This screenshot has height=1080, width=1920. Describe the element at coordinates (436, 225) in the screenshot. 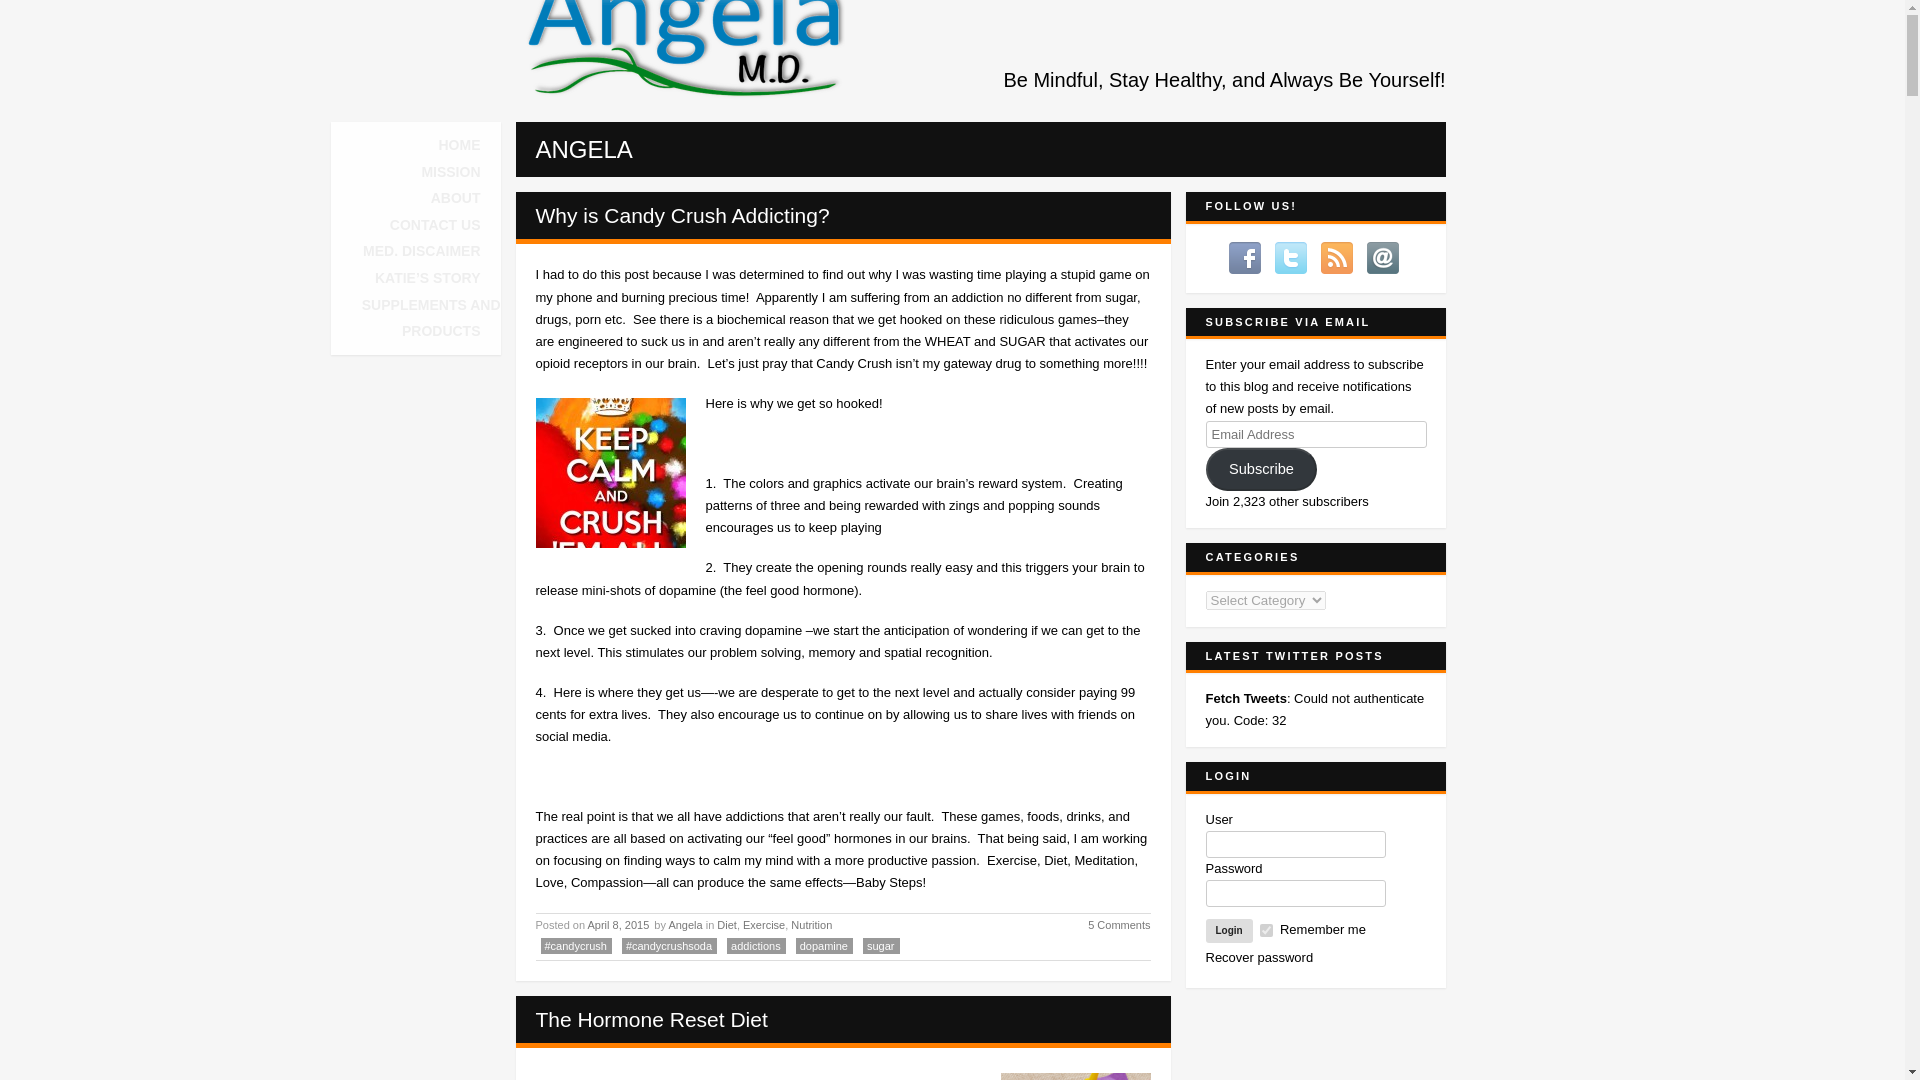

I see `CONTACT US` at that location.